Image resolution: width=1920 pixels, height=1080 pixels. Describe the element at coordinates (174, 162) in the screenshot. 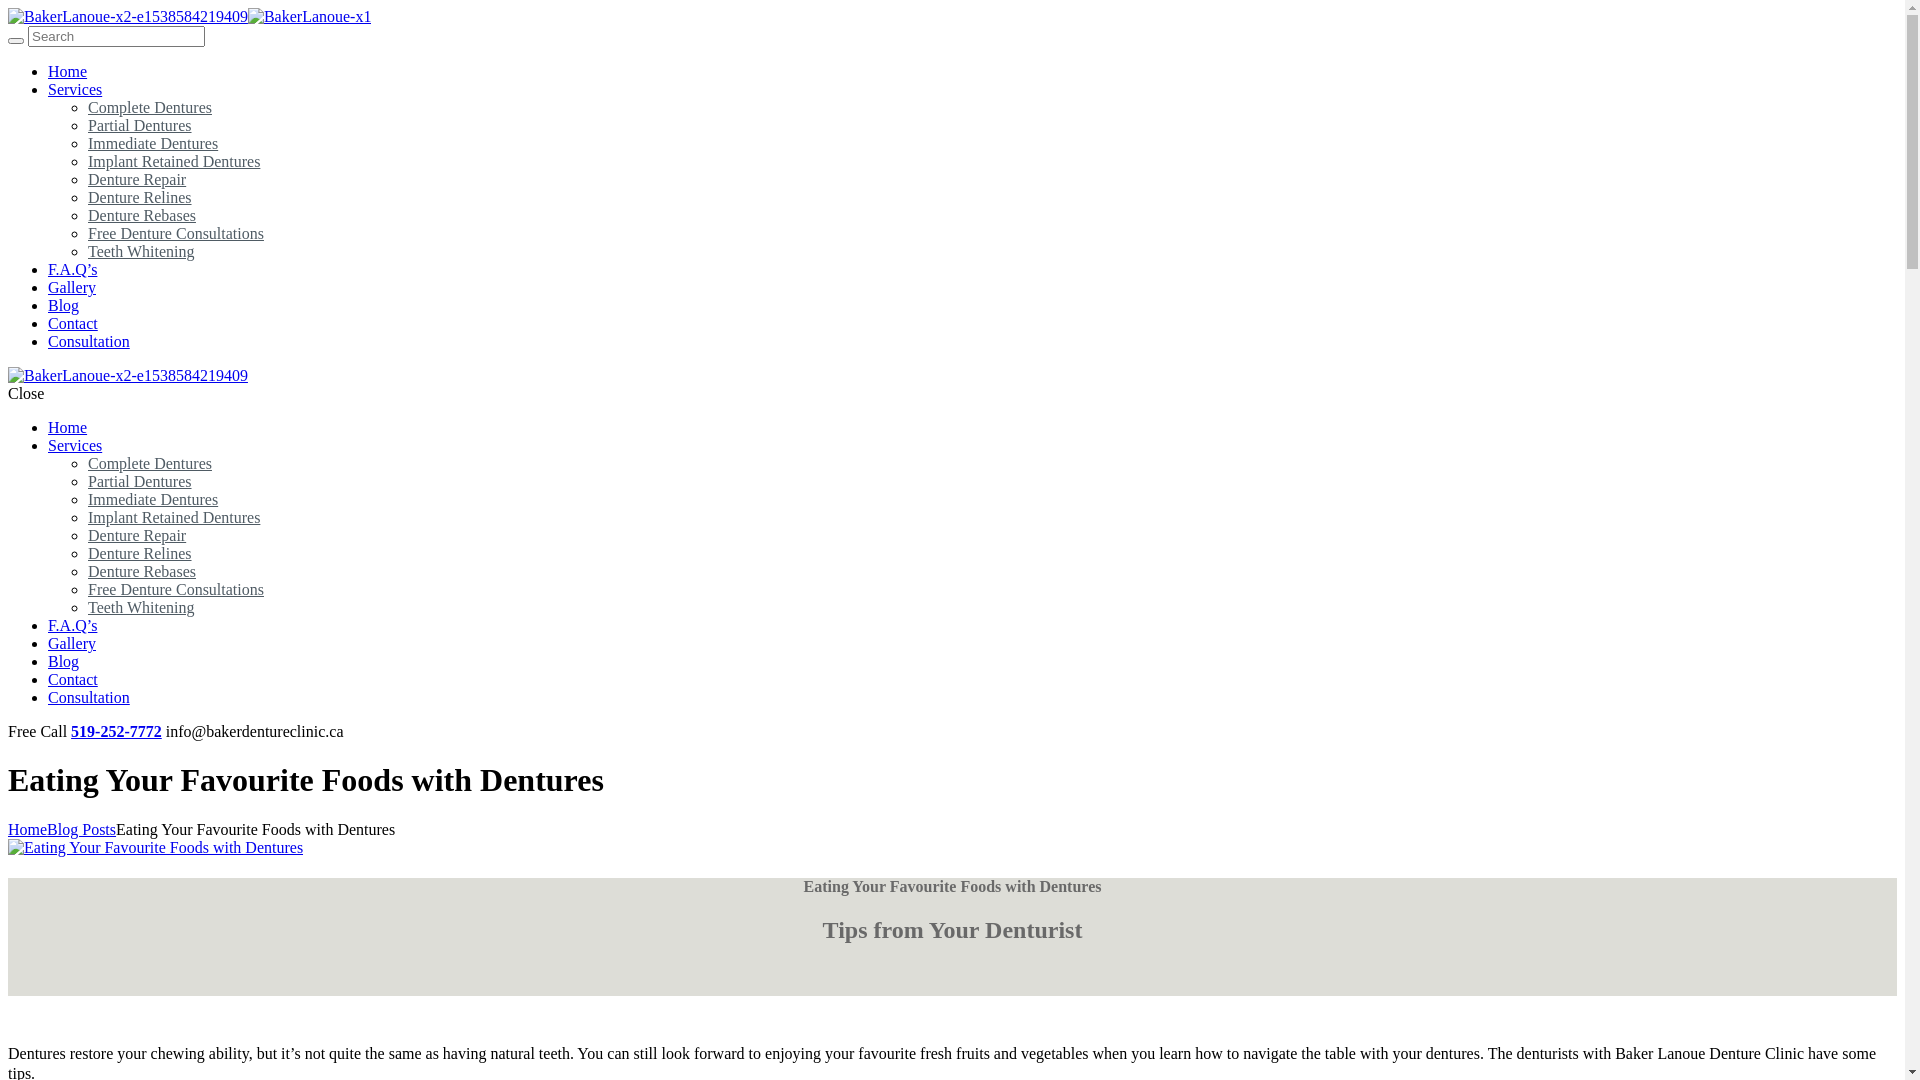

I see `Implant Retained Dentures` at that location.